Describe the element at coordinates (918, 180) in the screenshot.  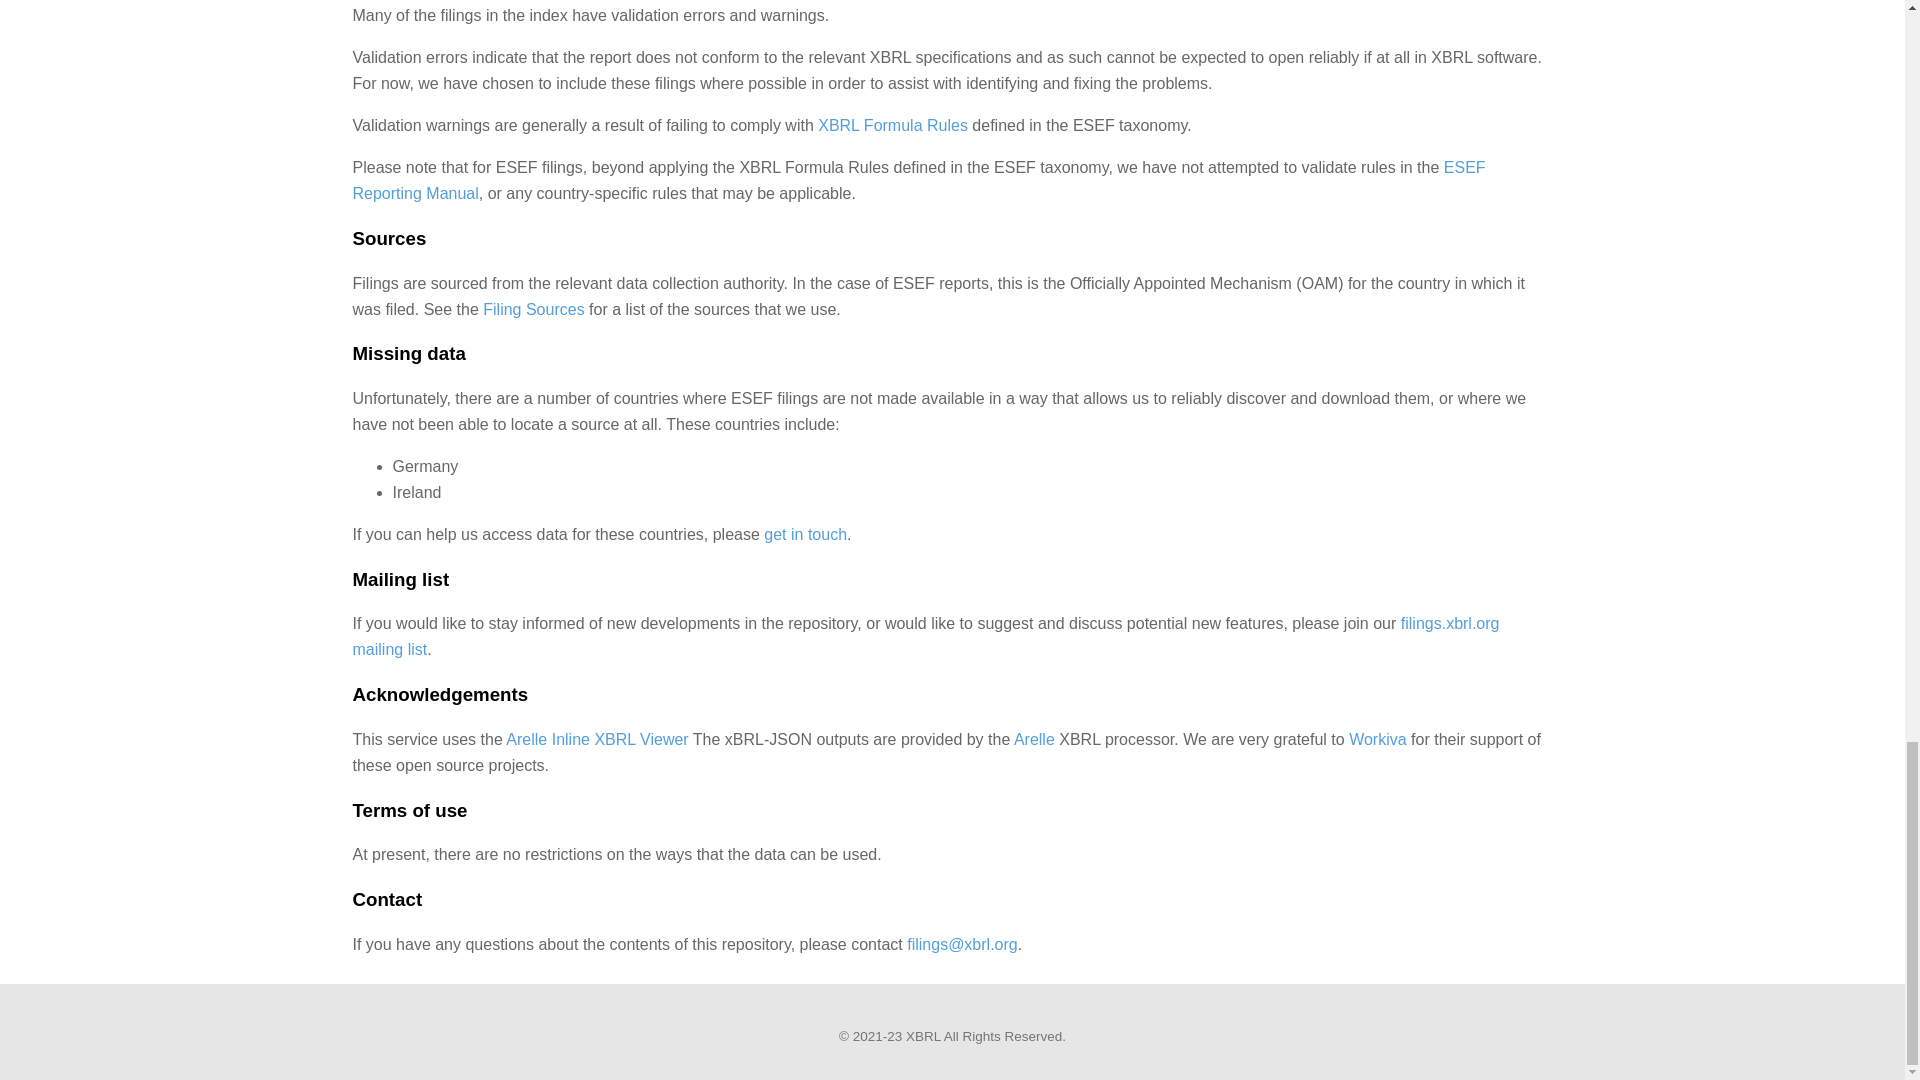
I see `ESEF Reporting Manual` at that location.